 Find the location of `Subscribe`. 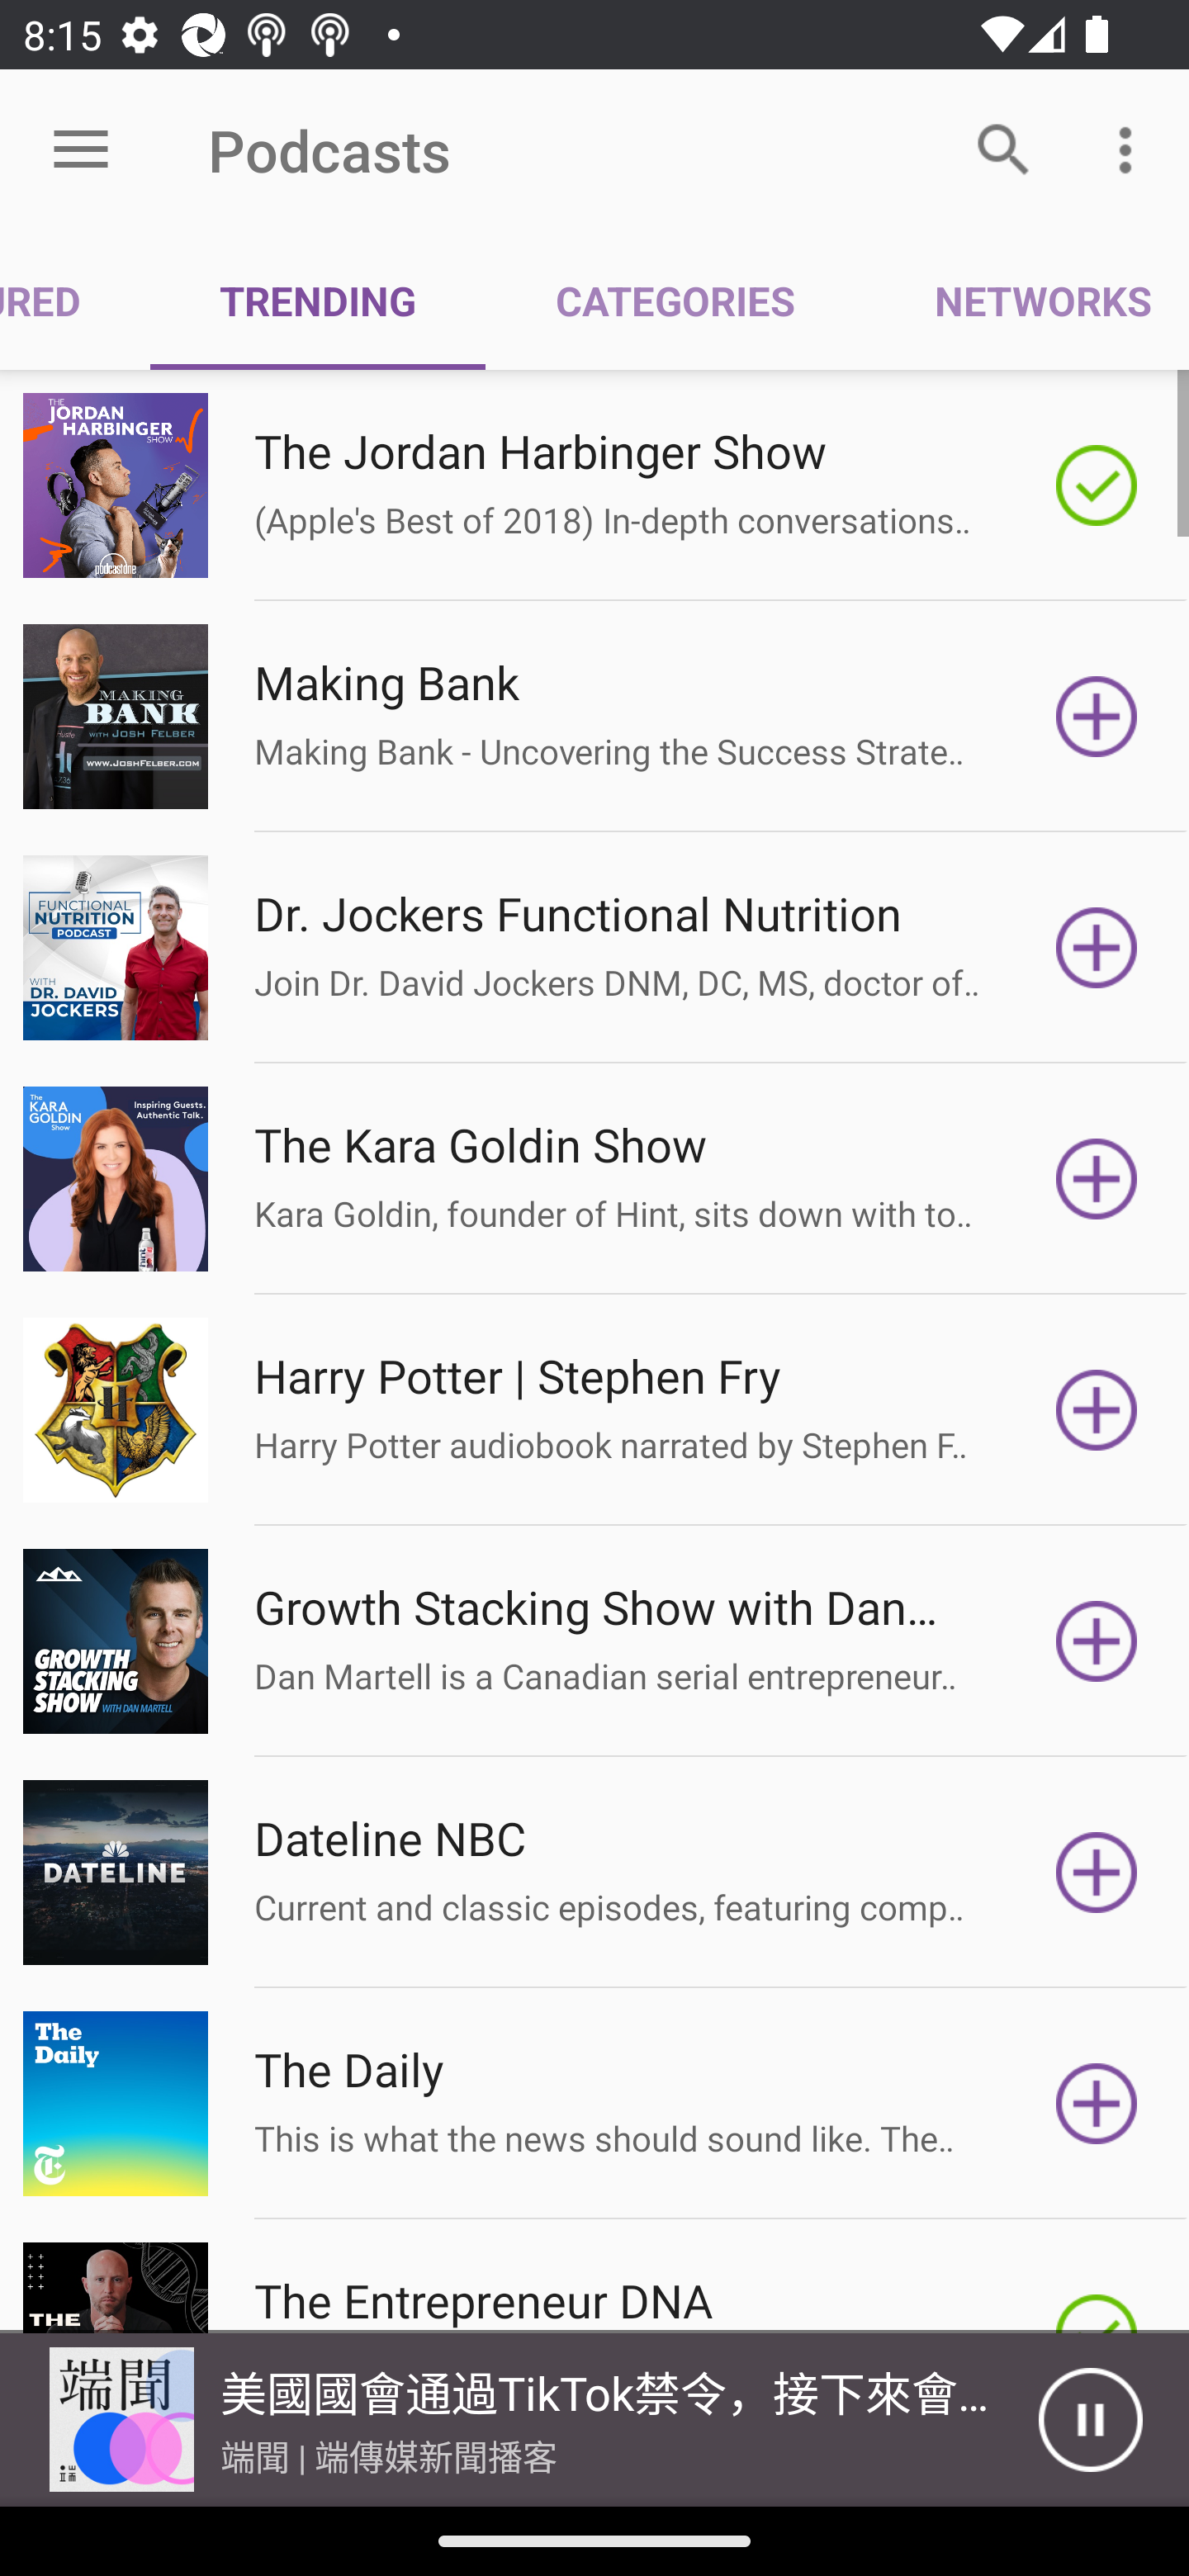

Subscribe is located at coordinates (1097, 948).